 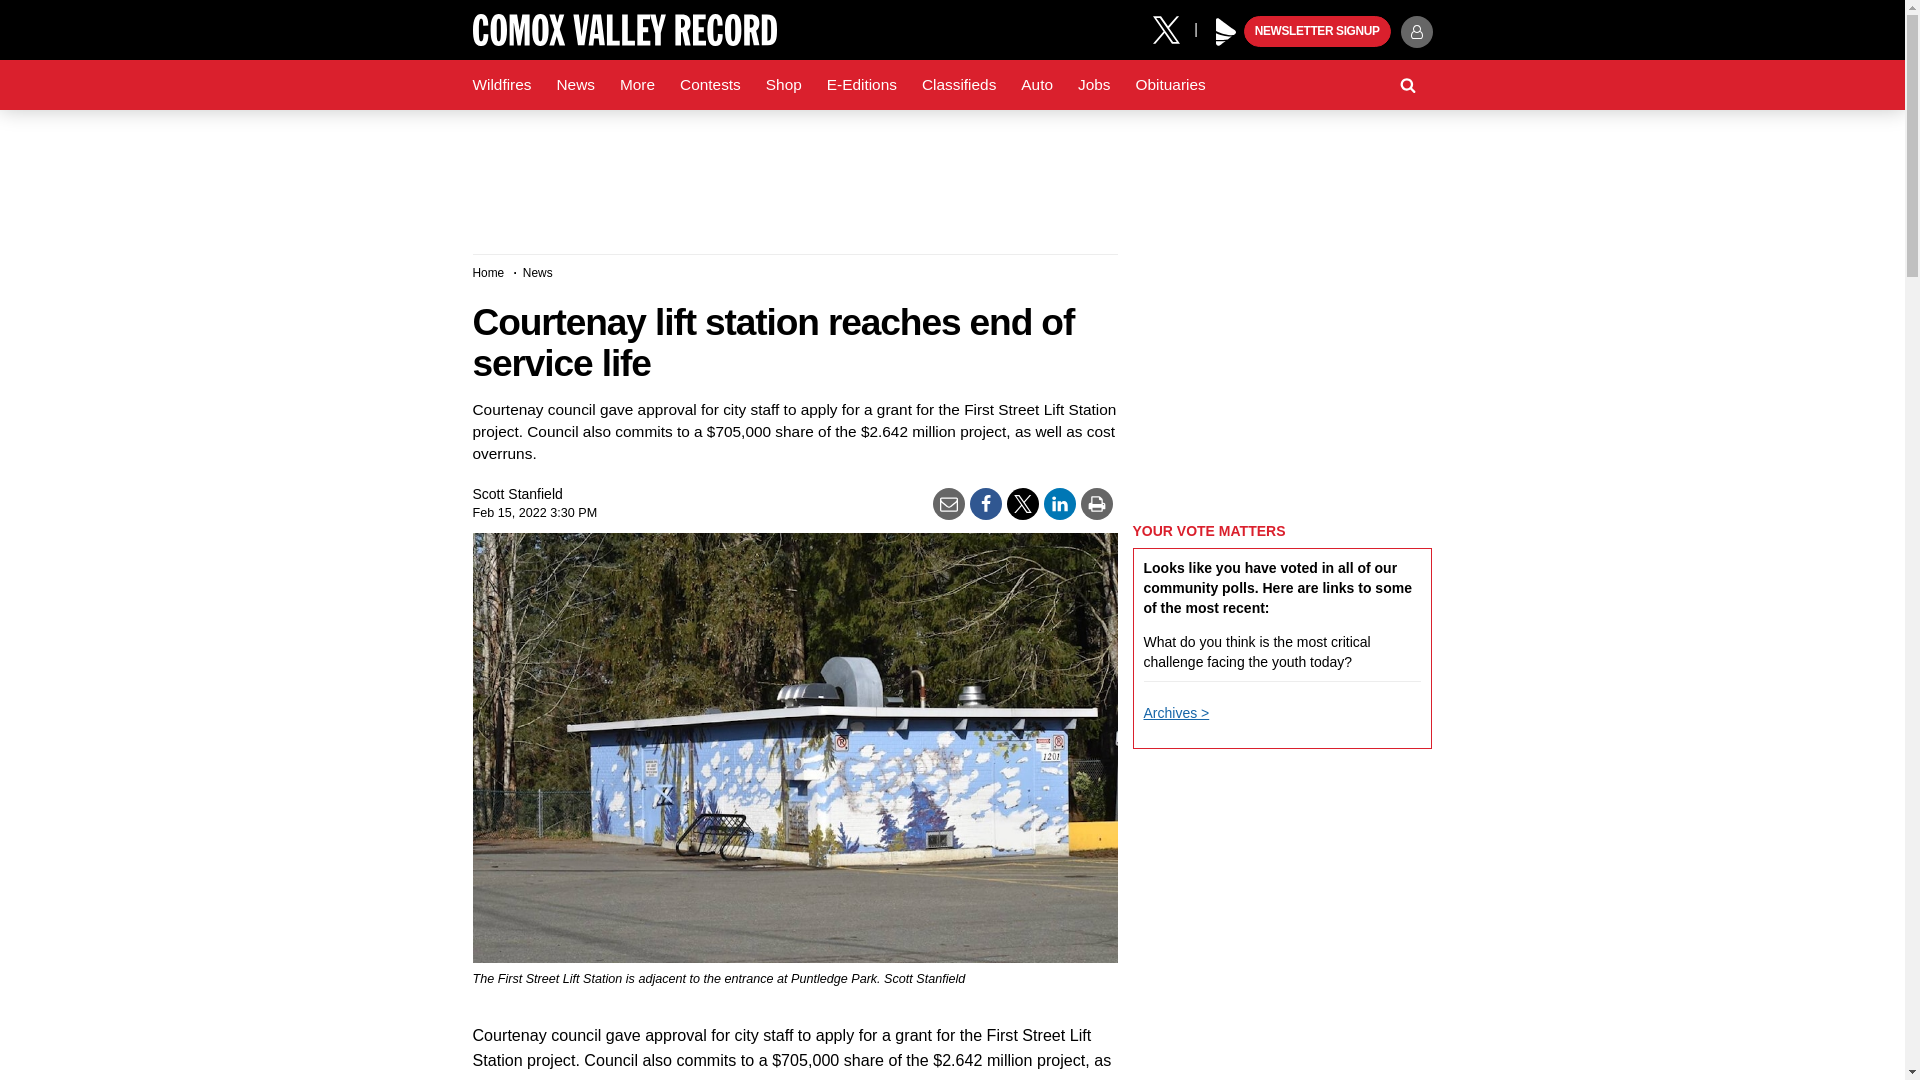 What do you see at coordinates (1317, 32) in the screenshot?
I see `NEWSLETTER SIGNUP` at bounding box center [1317, 32].